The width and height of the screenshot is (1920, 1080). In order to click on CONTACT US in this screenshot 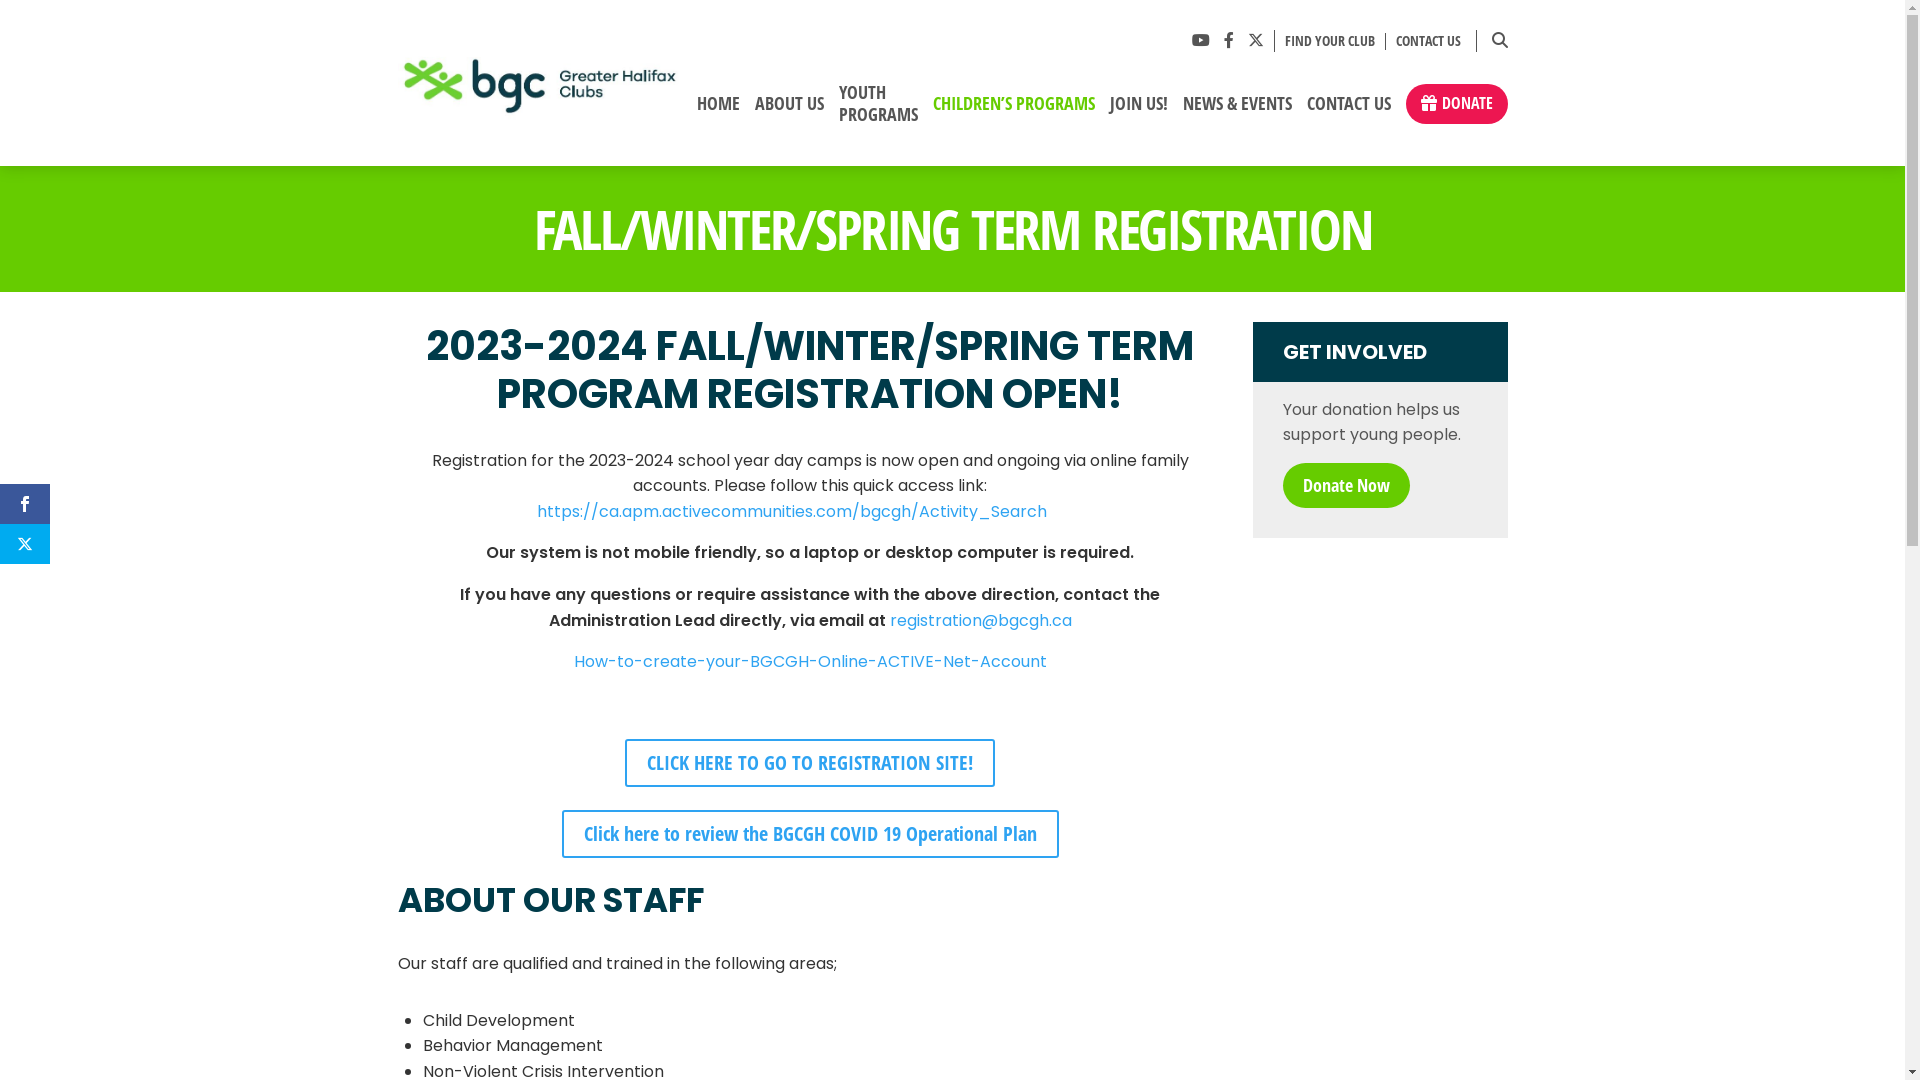, I will do `click(1424, 42)`.